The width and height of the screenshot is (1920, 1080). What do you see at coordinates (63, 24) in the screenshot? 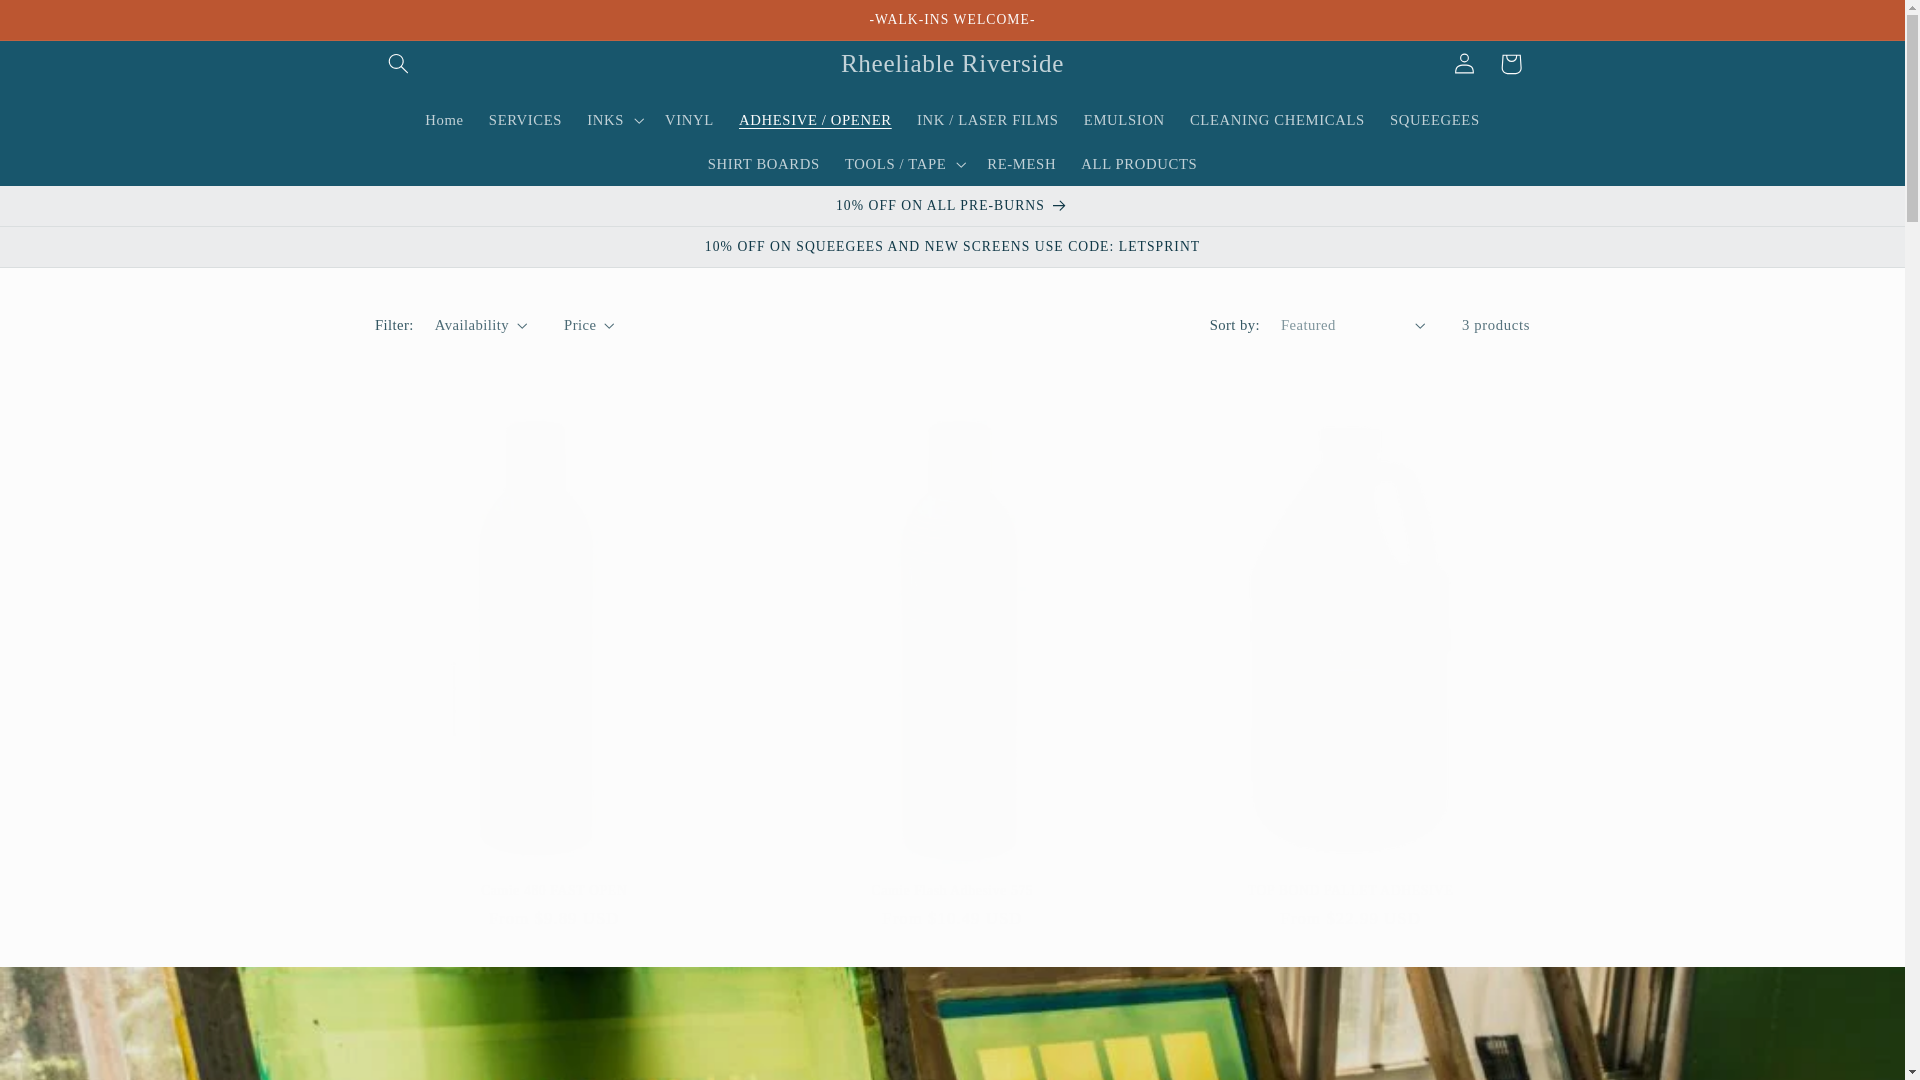
I see `Skip to content` at bounding box center [63, 24].